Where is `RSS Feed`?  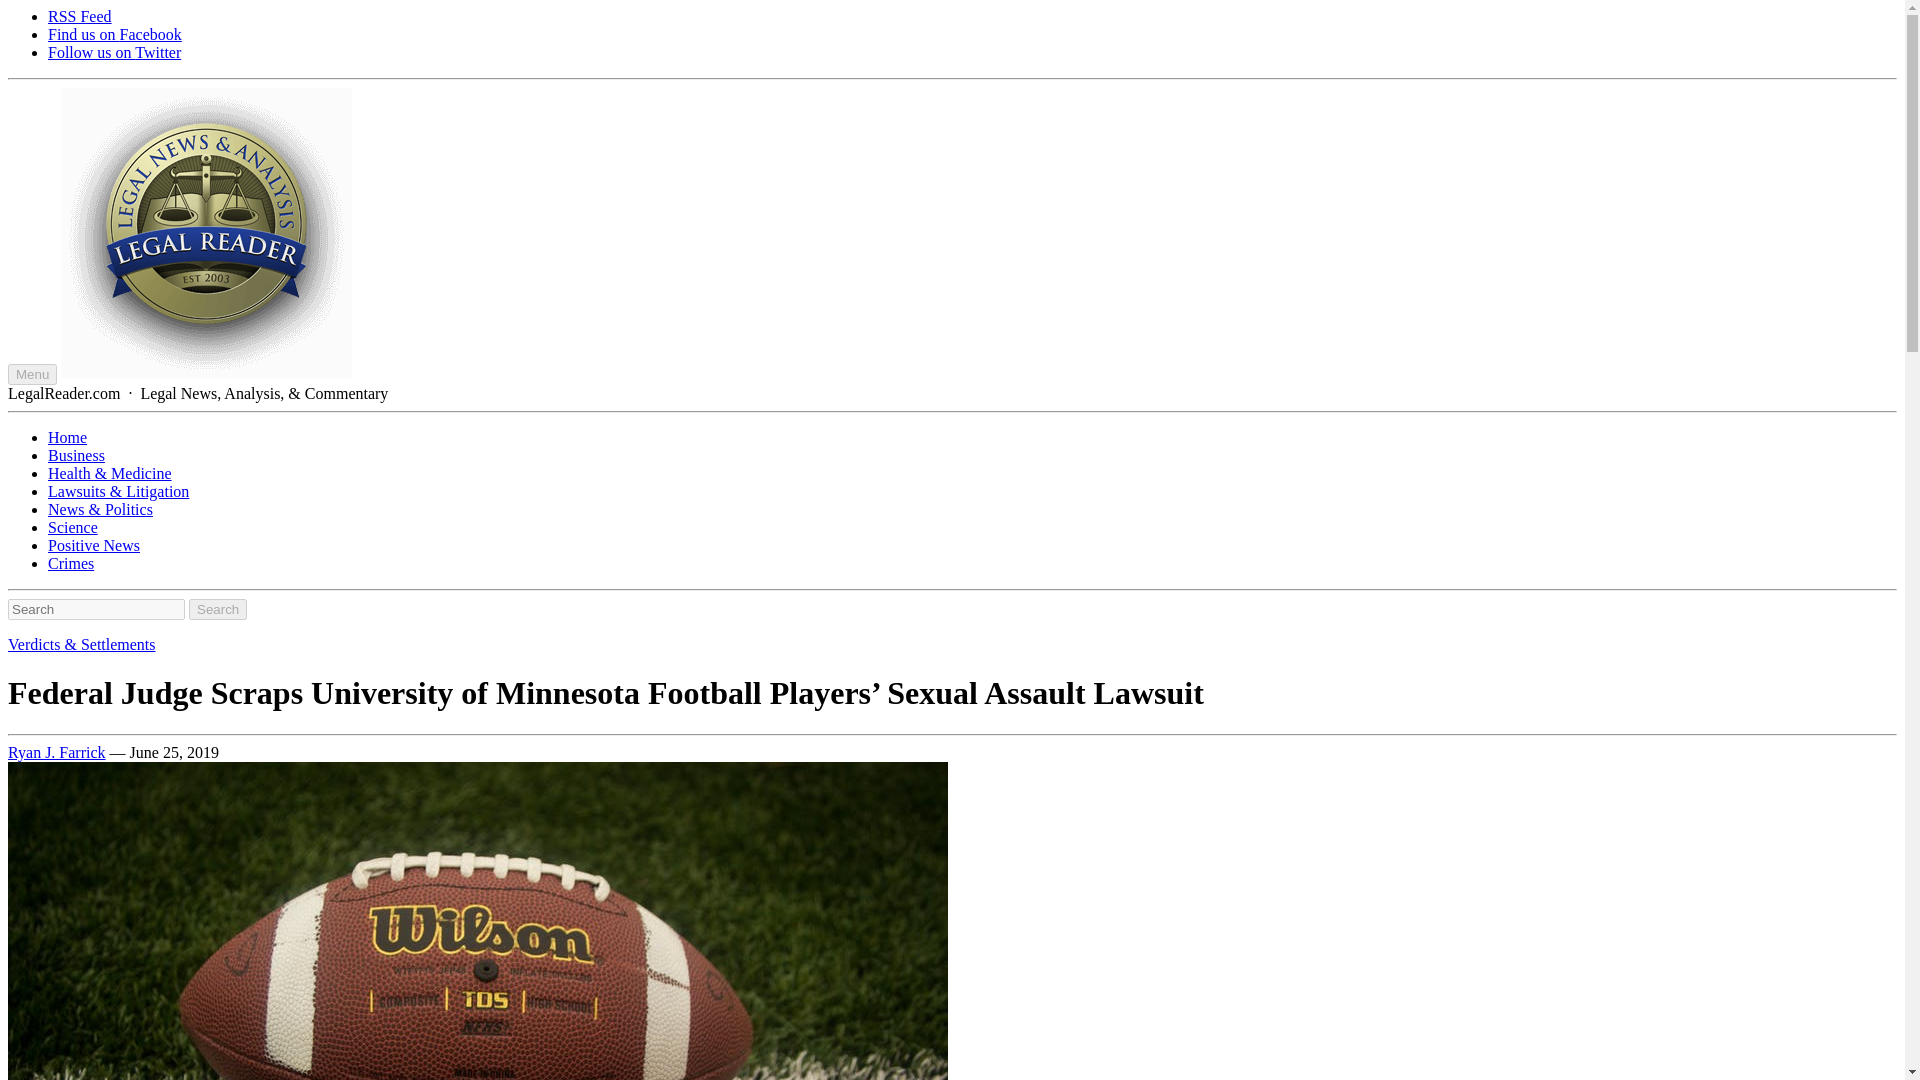 RSS Feed is located at coordinates (80, 16).